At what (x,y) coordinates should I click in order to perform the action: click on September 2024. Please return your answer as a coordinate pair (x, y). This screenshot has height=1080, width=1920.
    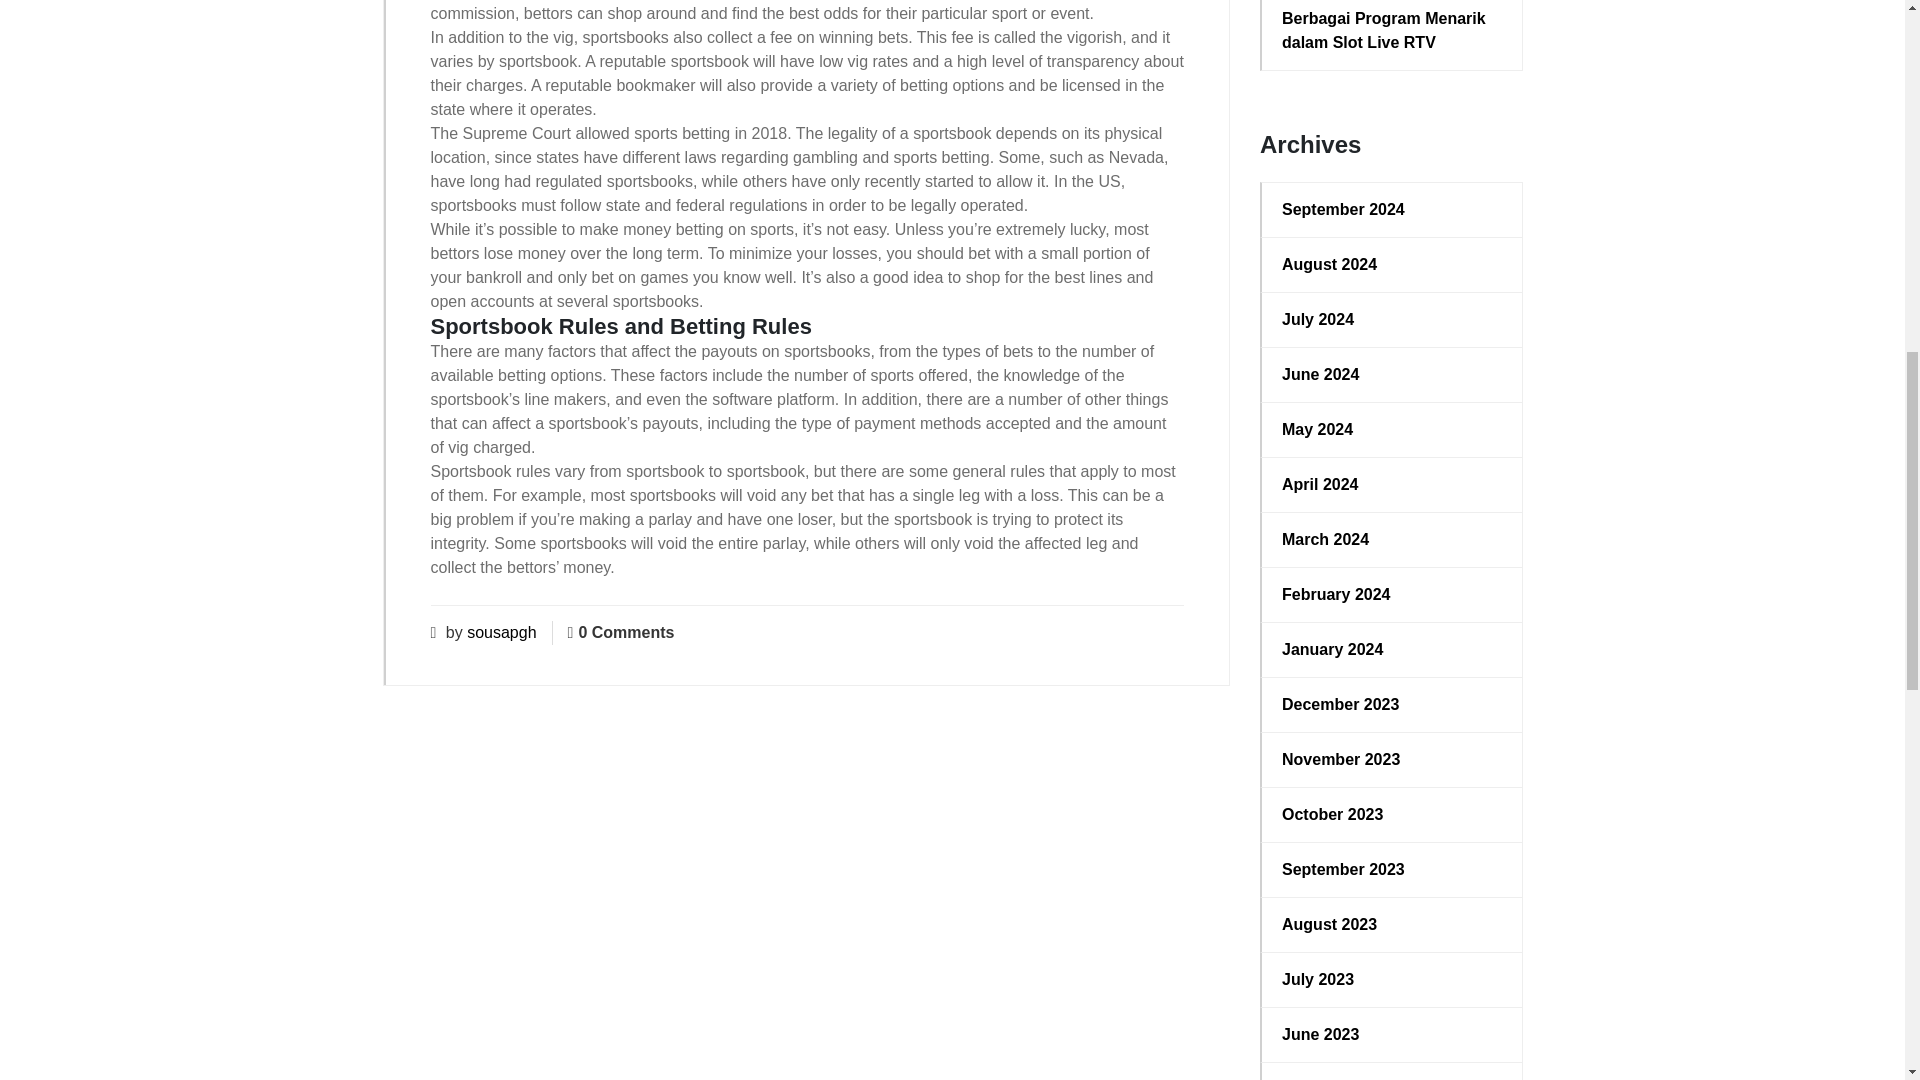
    Looking at the image, I should click on (1392, 210).